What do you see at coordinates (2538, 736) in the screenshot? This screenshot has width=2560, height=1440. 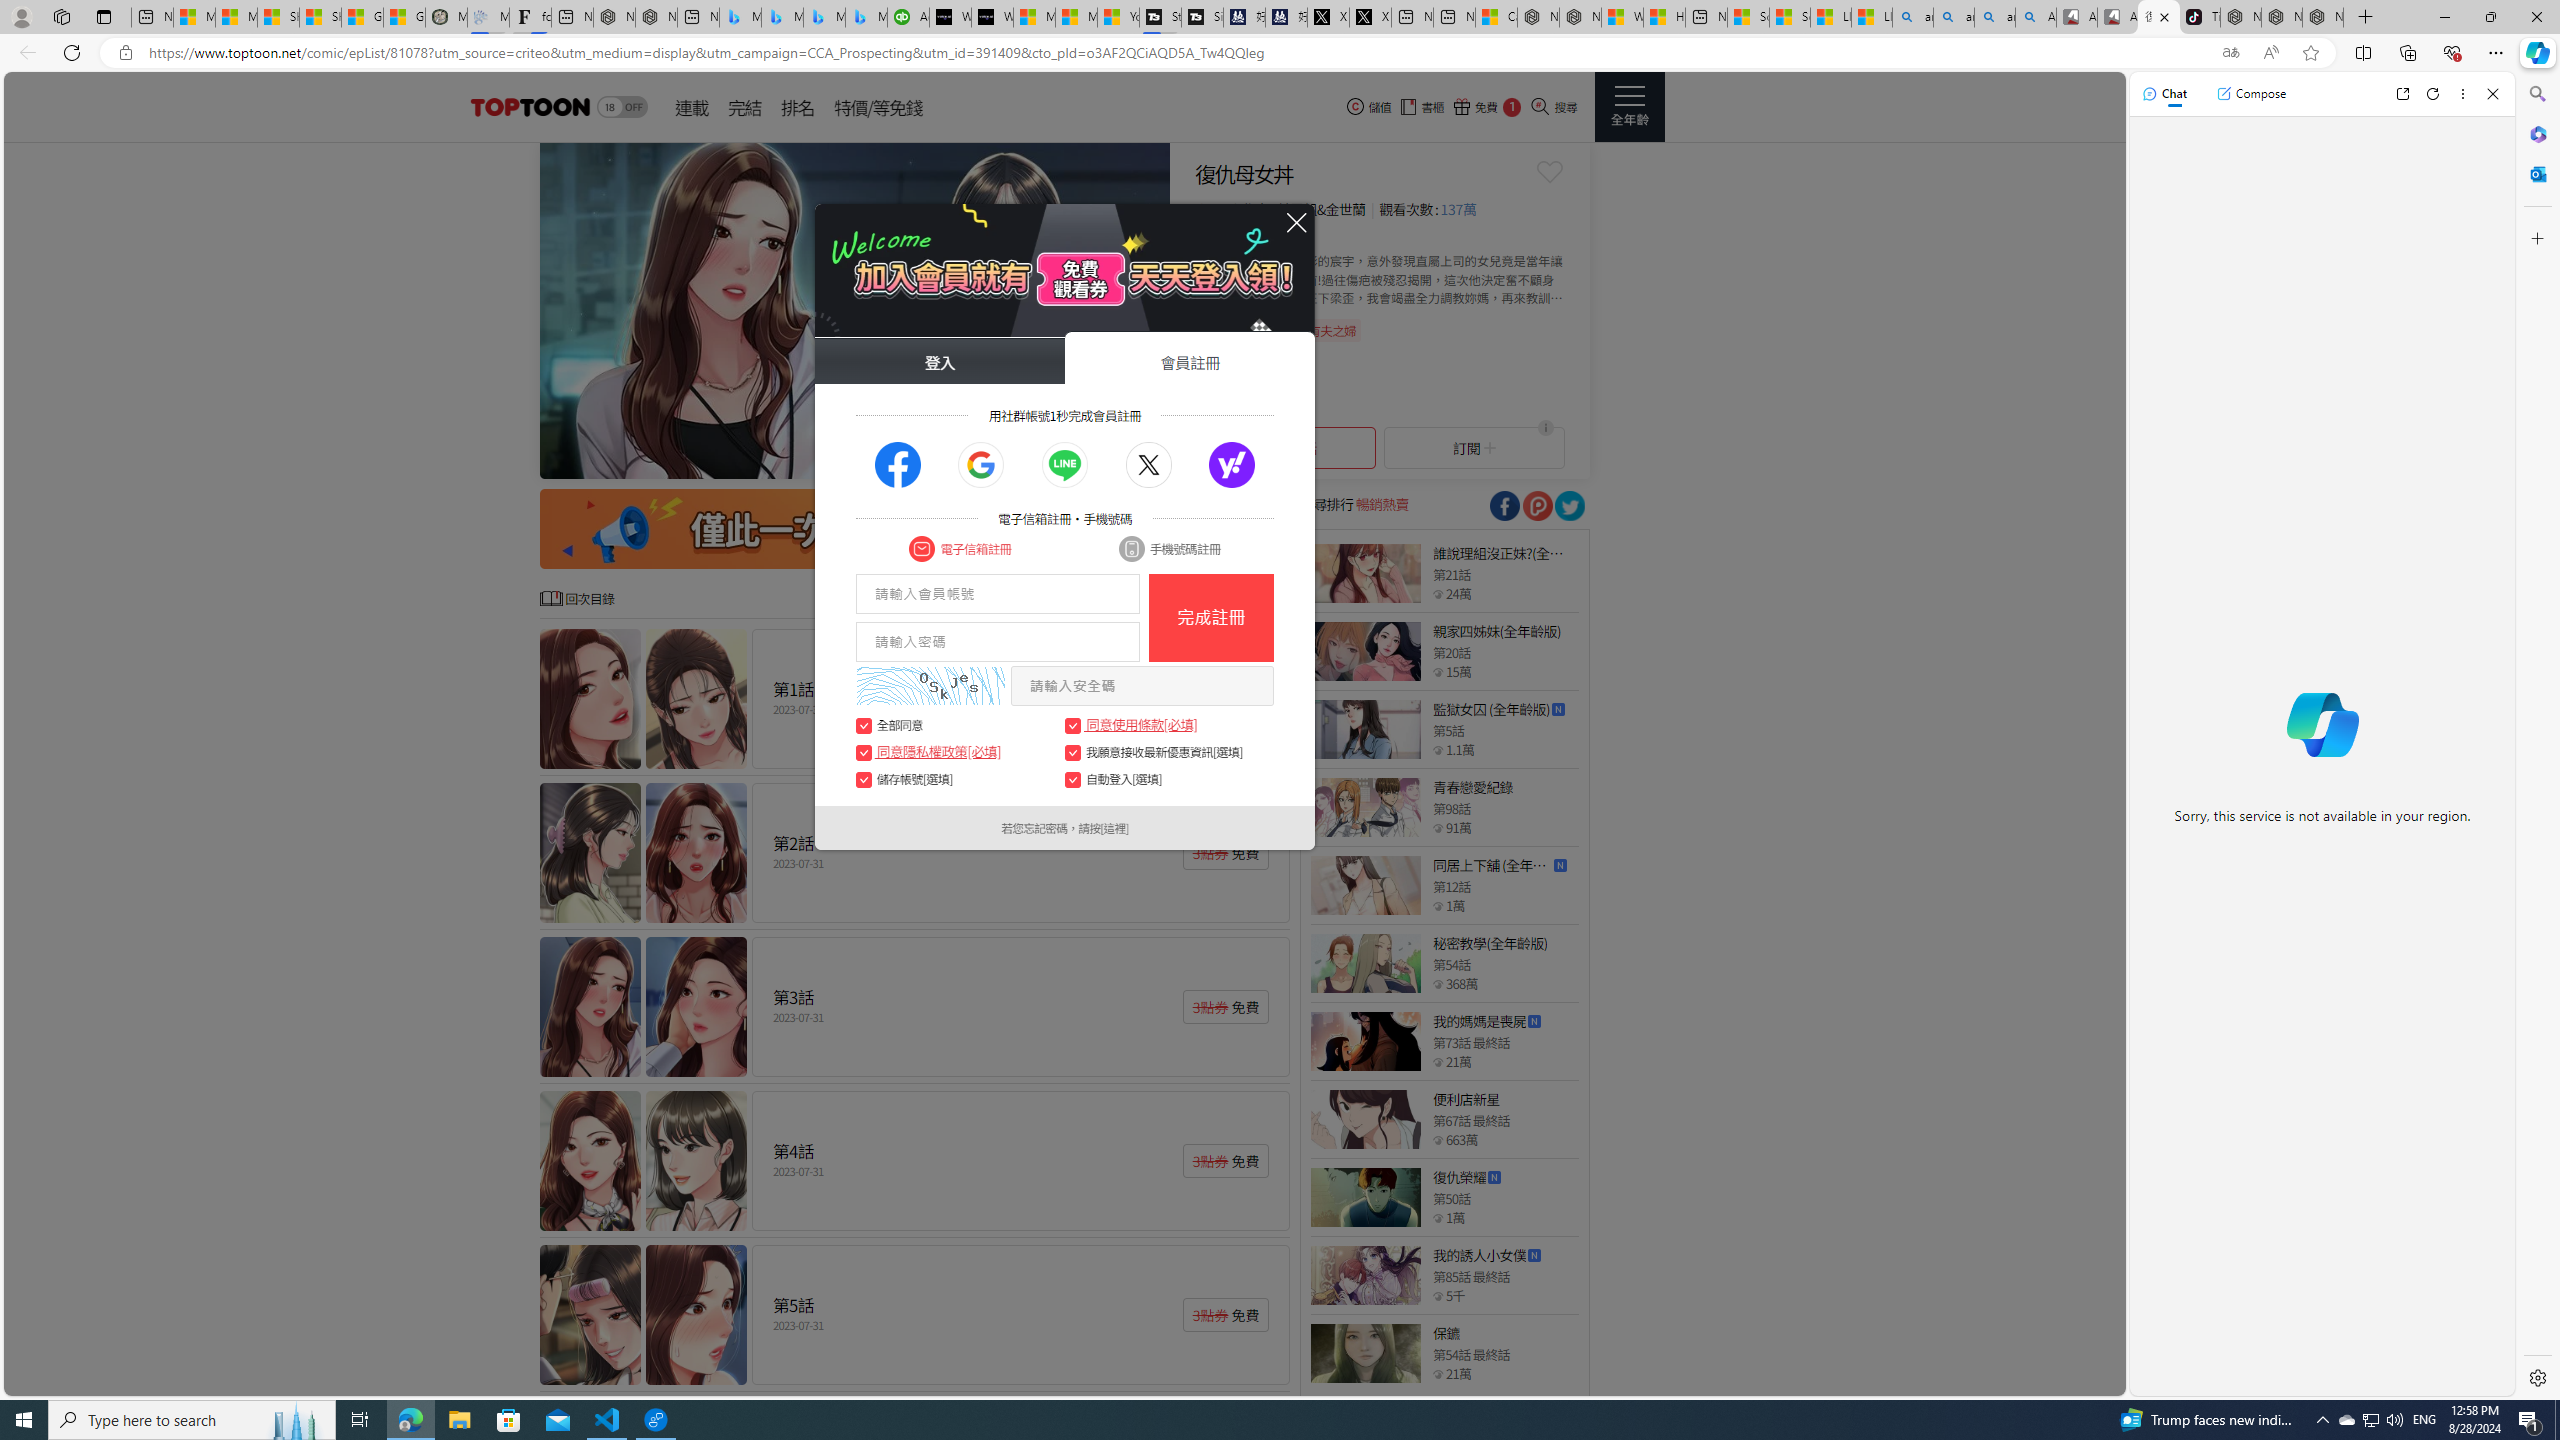 I see `Side bar` at bounding box center [2538, 736].